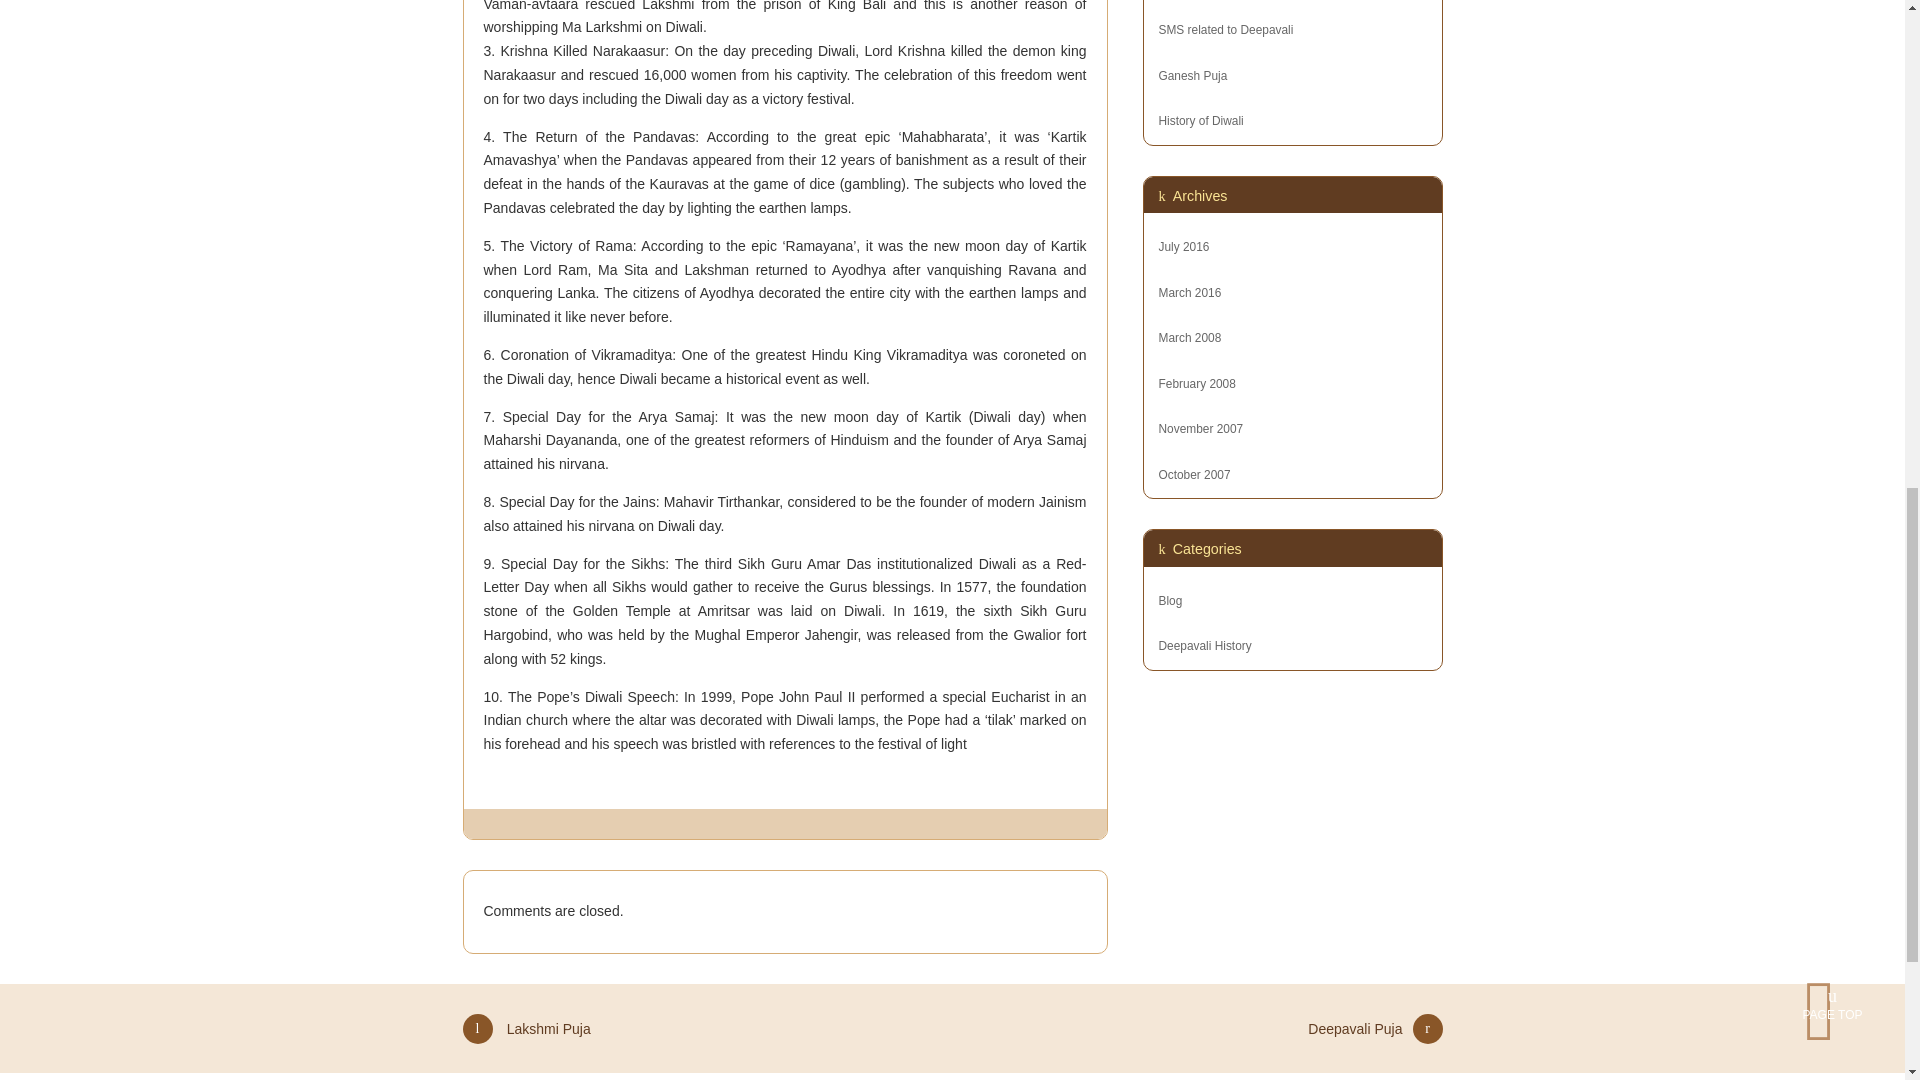 This screenshot has height=1080, width=1920. I want to click on October 2007, so click(1194, 474).